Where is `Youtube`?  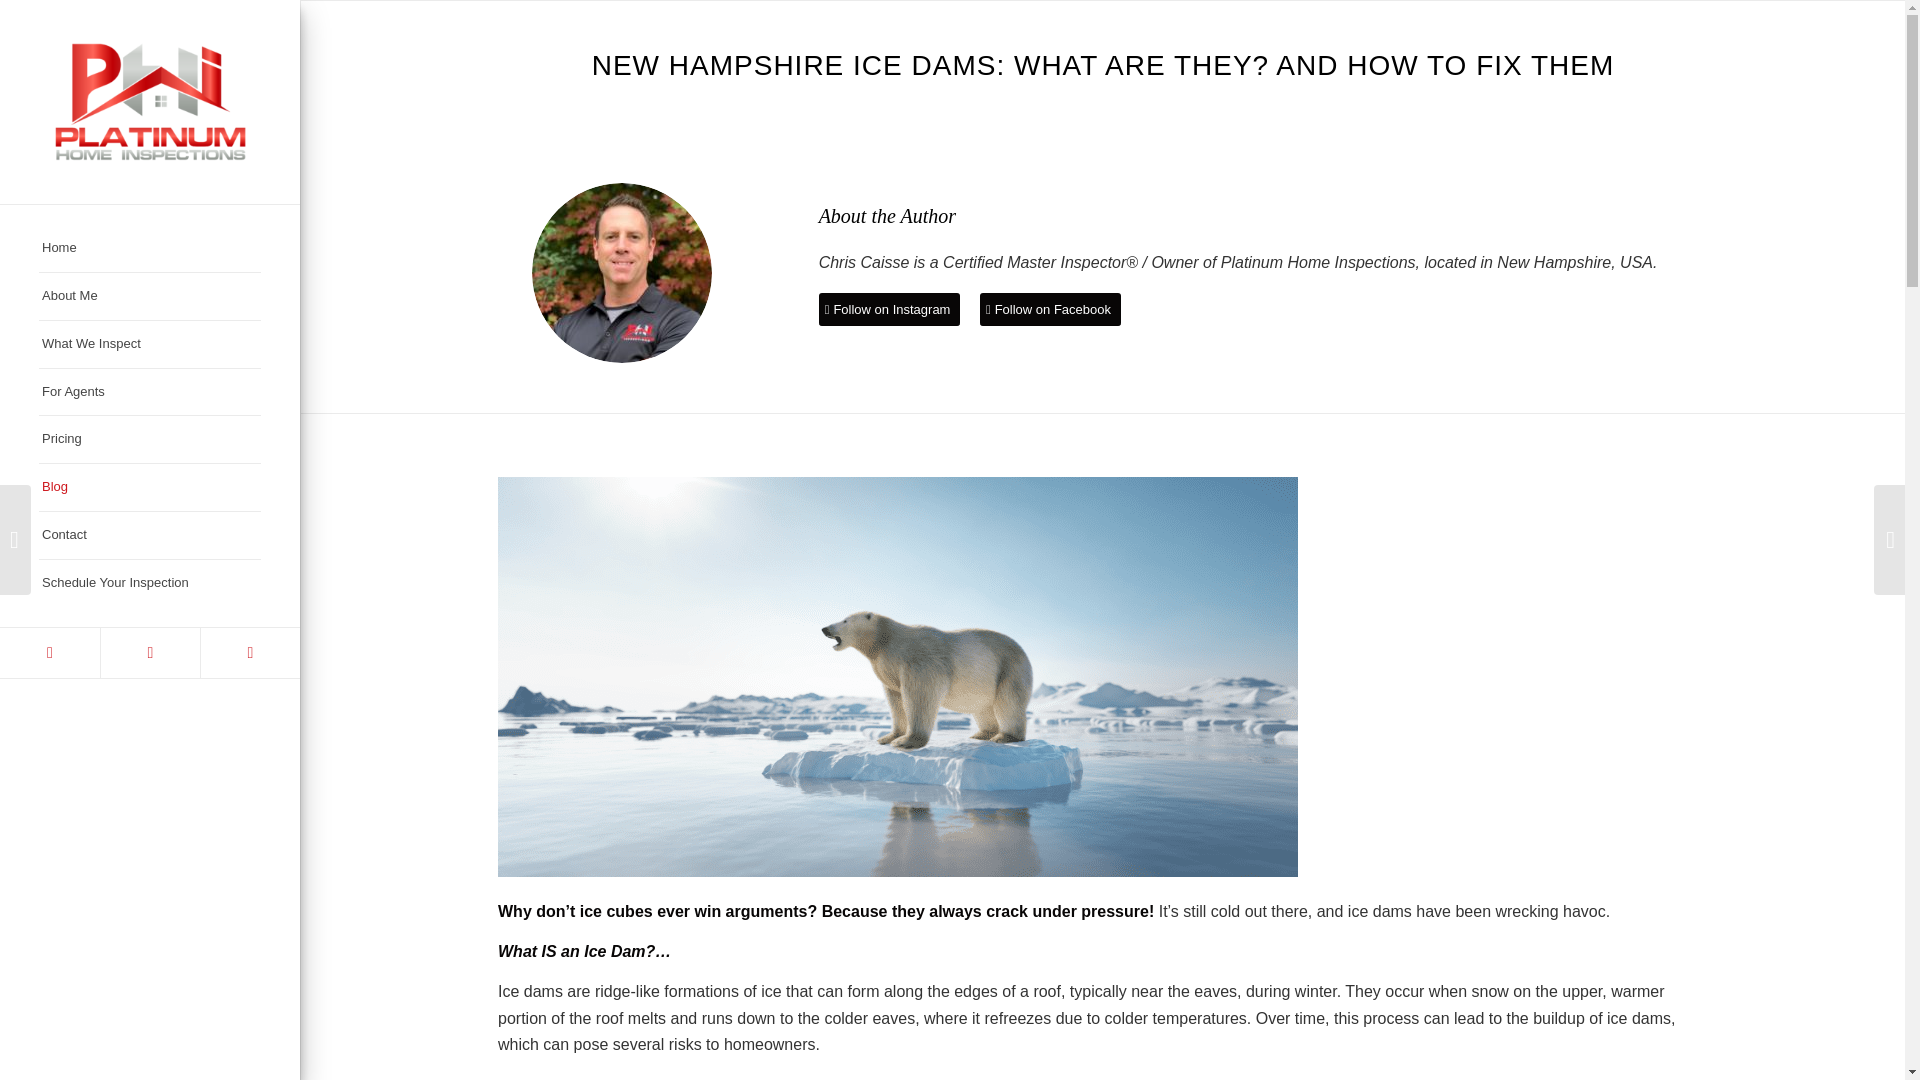
Youtube is located at coordinates (149, 652).